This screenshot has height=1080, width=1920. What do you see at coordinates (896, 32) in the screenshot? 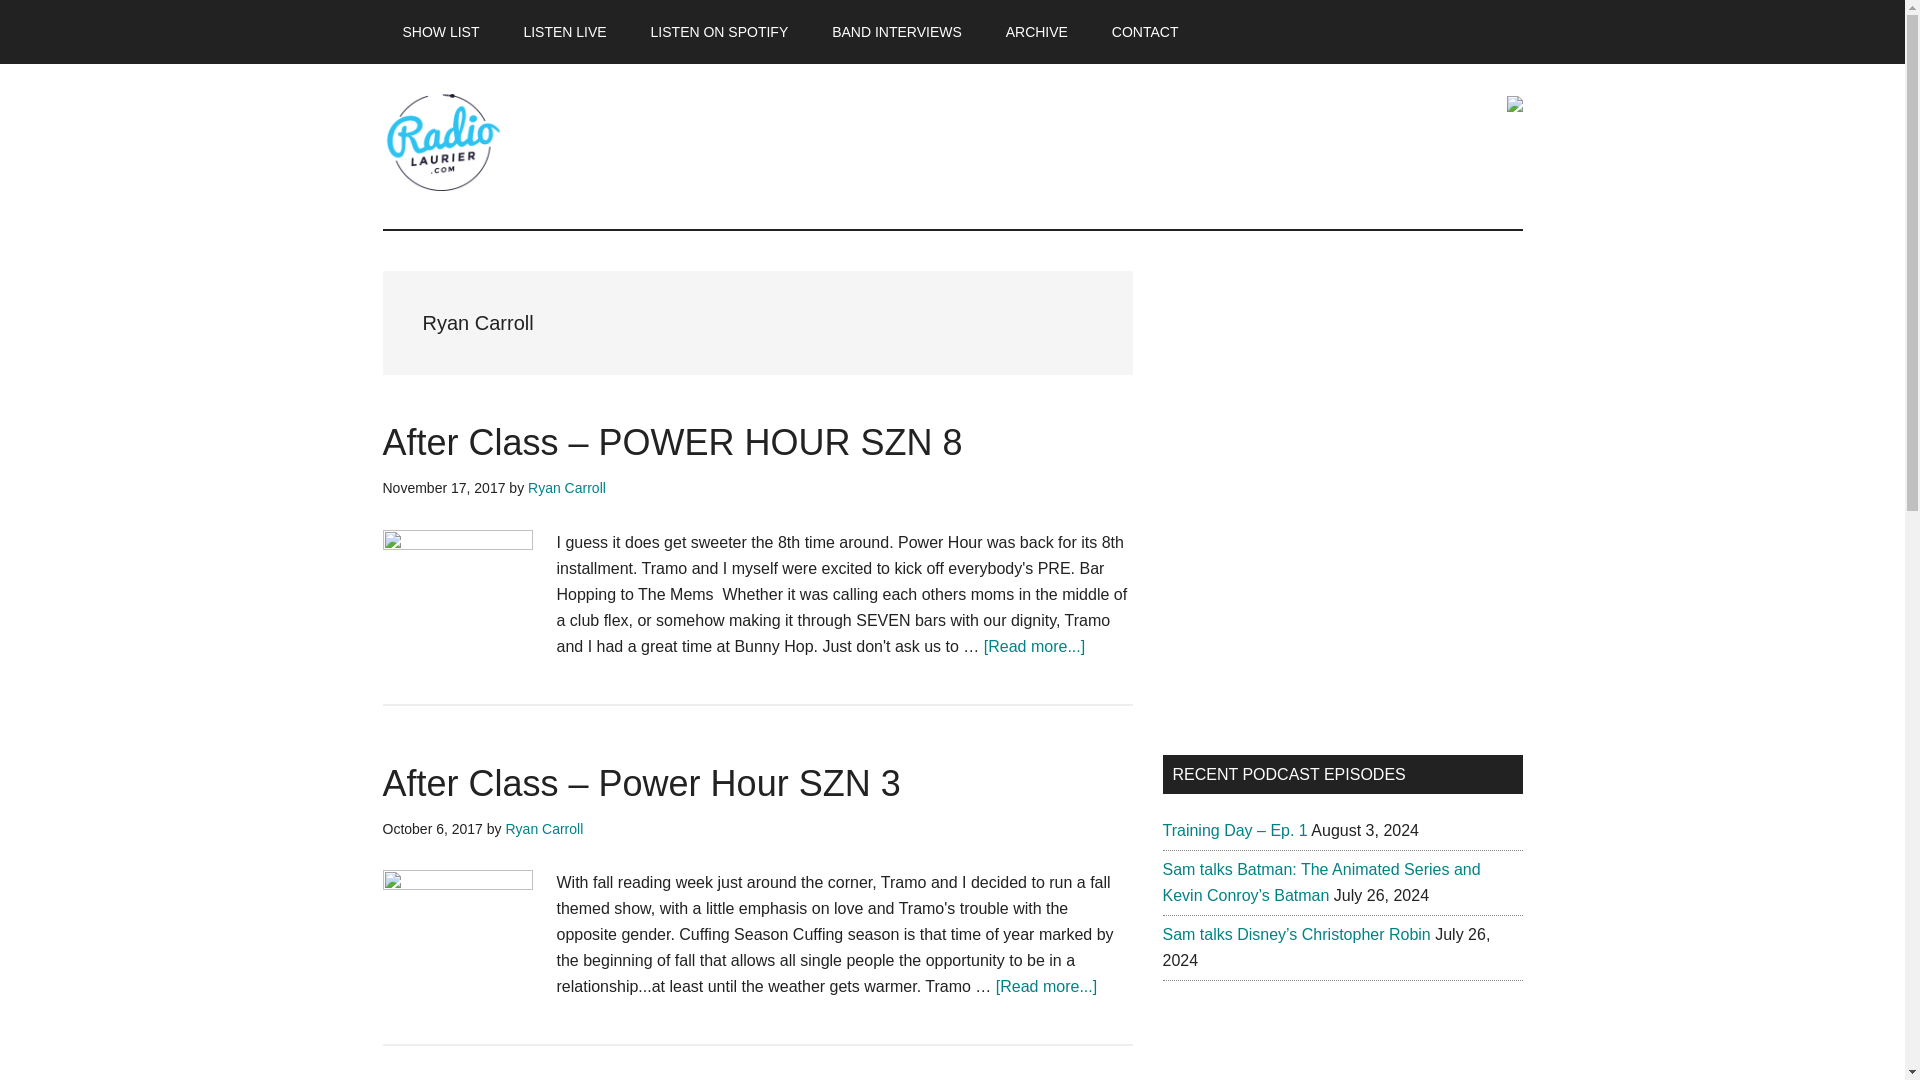
I see `BAND INTERVIEWS` at bounding box center [896, 32].